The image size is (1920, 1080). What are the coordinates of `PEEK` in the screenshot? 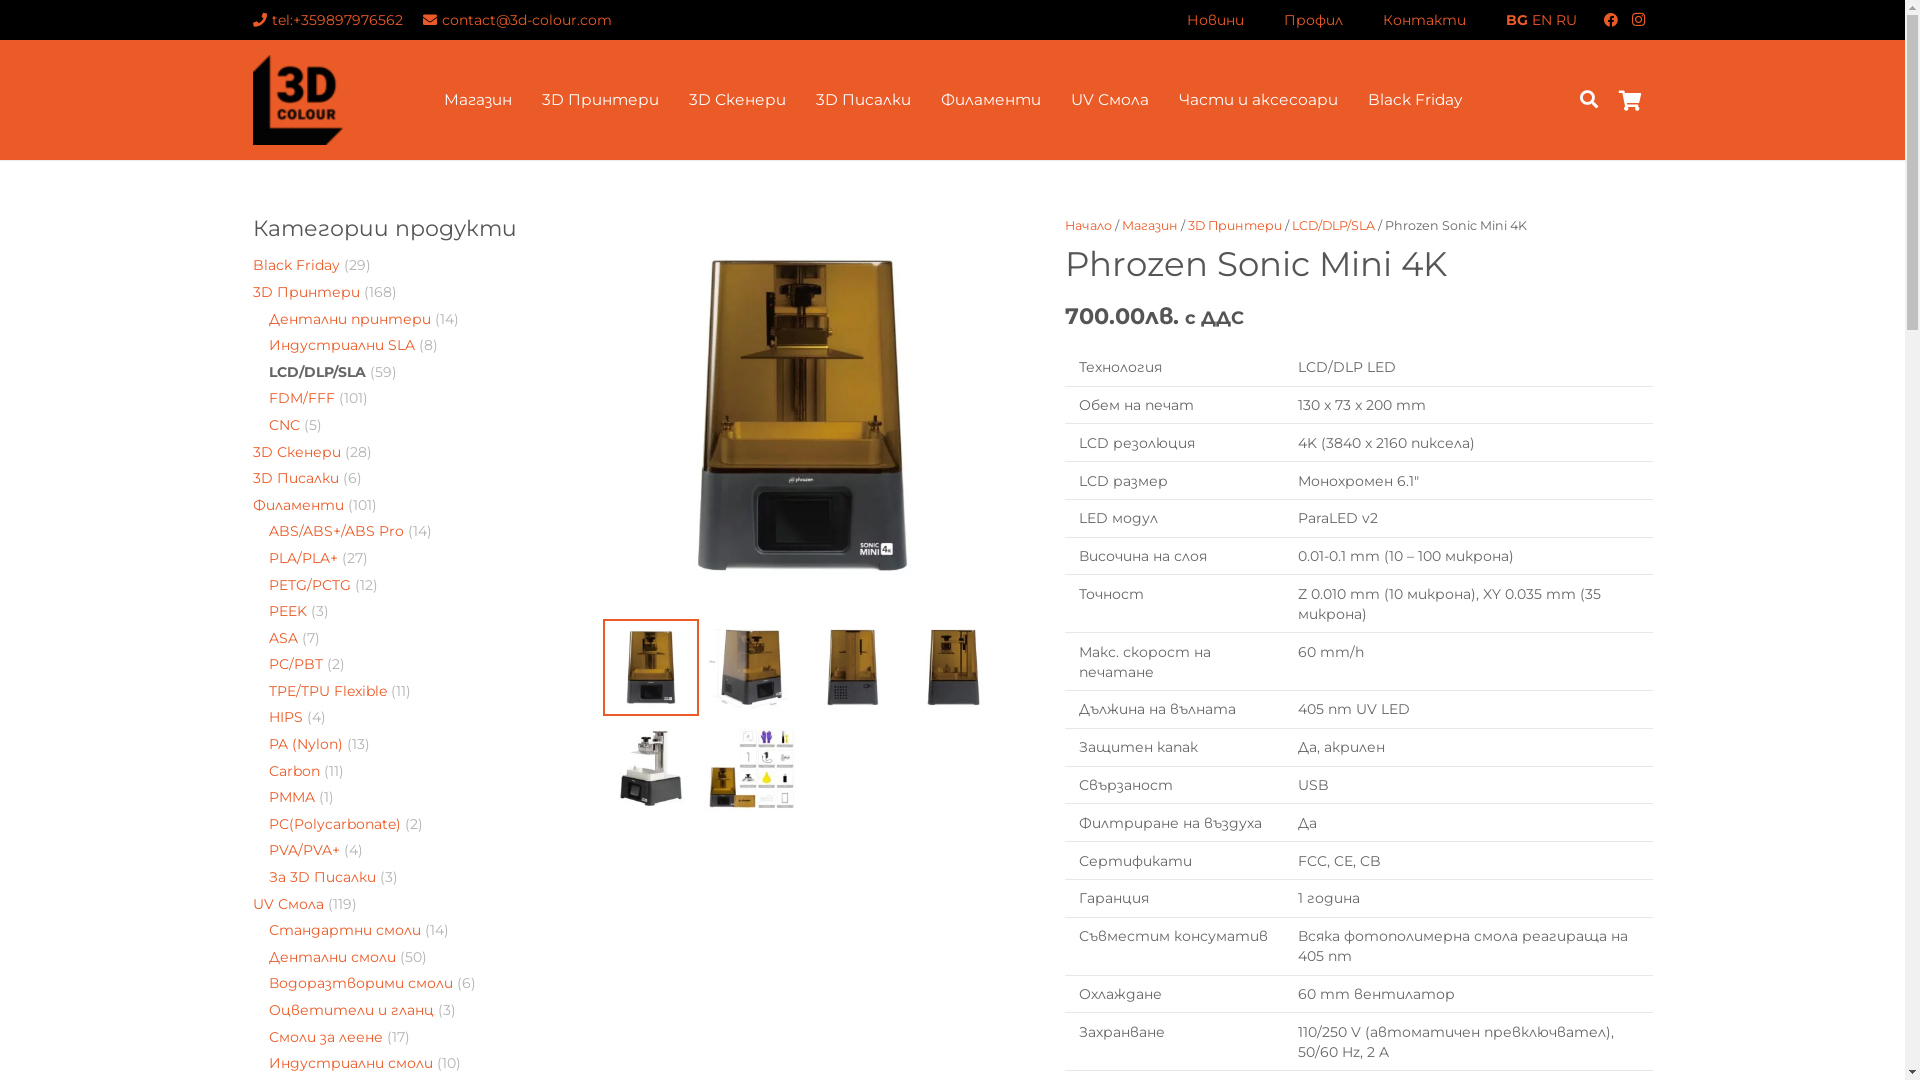 It's located at (288, 611).